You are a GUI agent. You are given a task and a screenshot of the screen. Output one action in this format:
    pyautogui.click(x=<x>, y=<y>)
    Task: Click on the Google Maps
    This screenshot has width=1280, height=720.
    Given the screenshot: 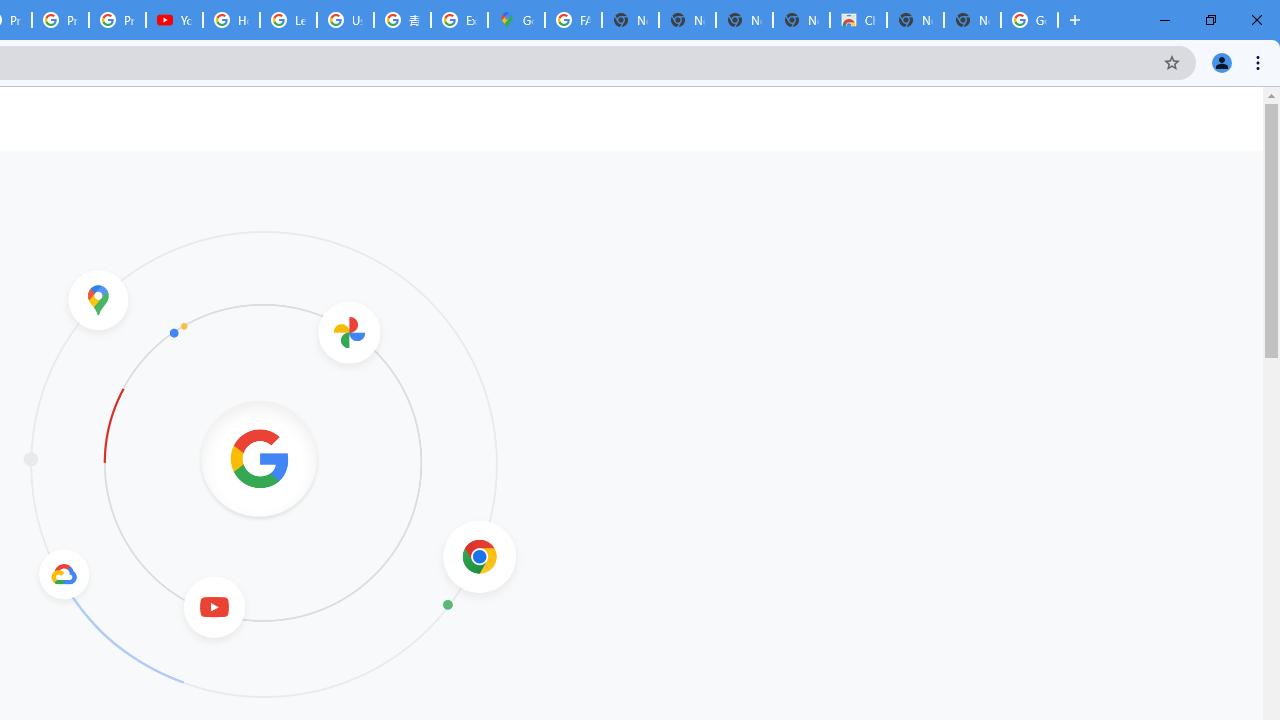 What is the action you would take?
    pyautogui.click(x=516, y=20)
    